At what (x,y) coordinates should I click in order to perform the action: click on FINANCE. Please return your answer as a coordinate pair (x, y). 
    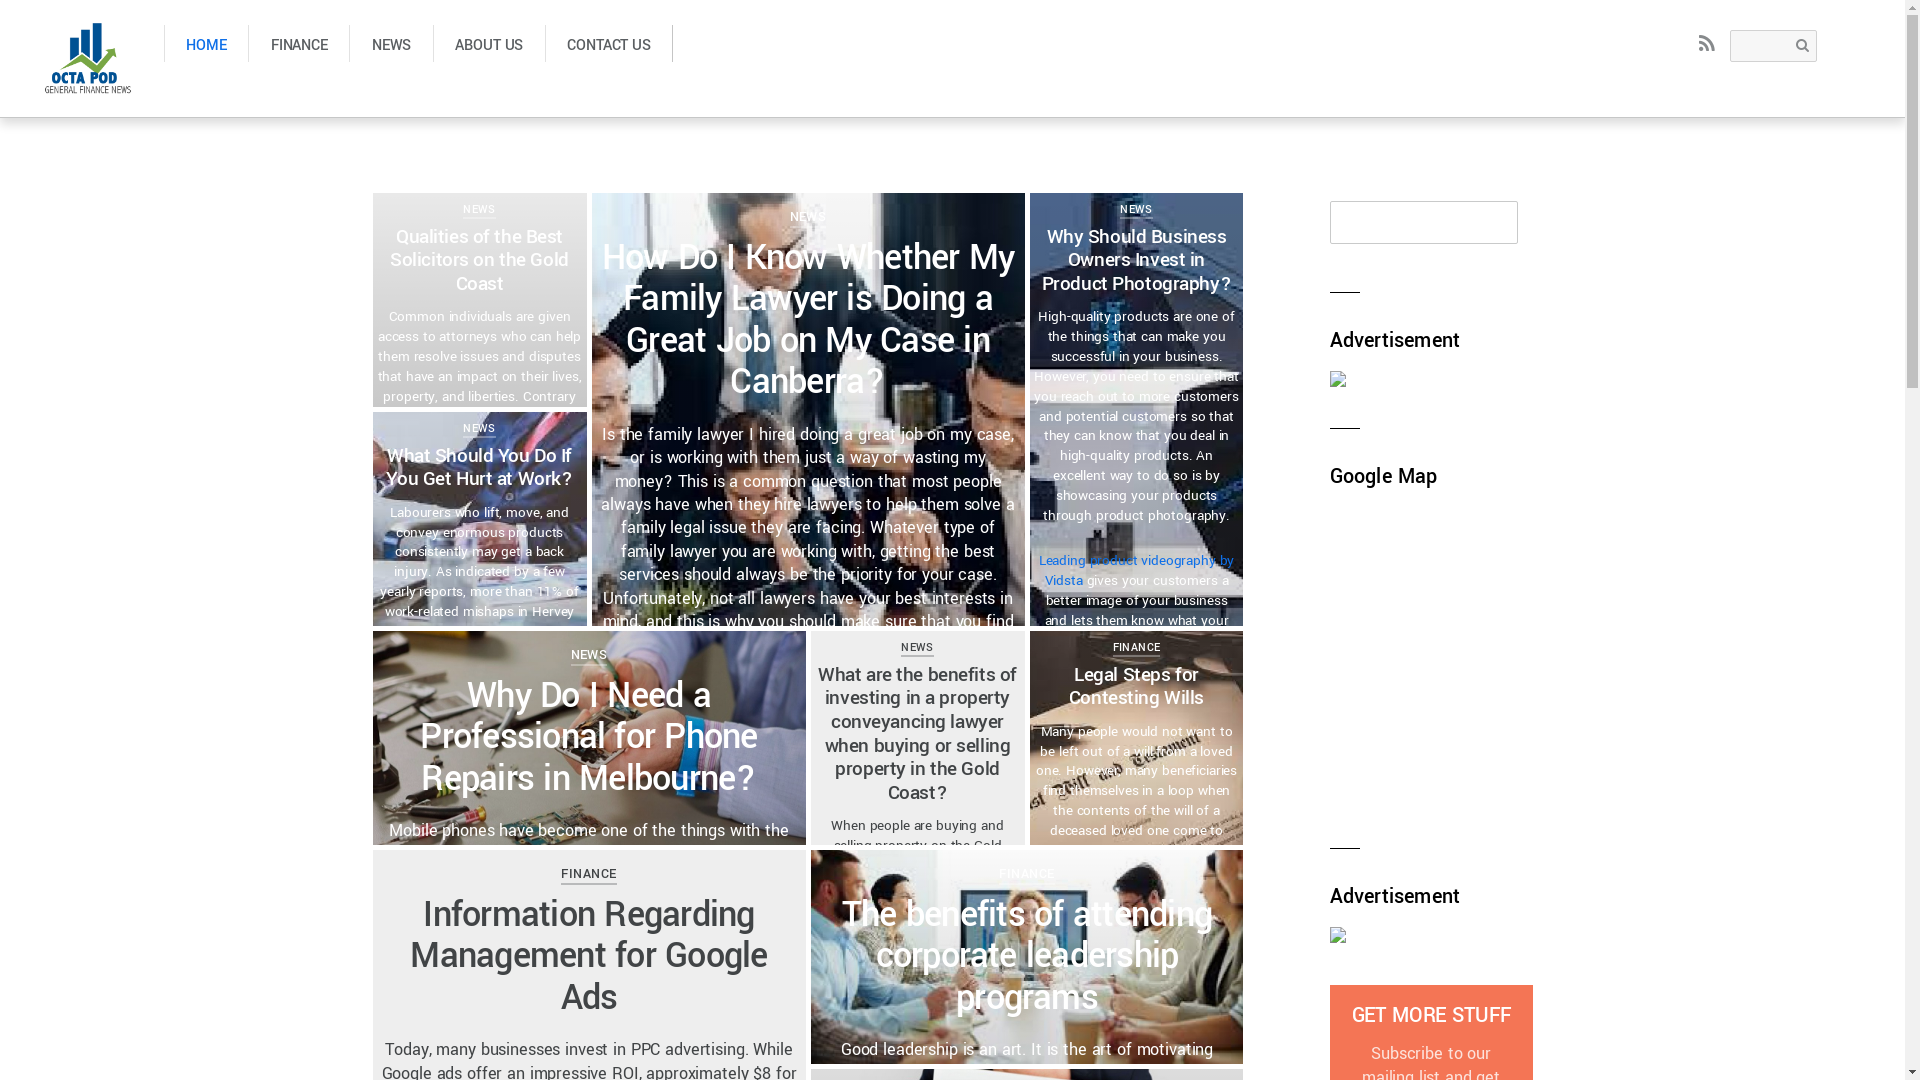
    Looking at the image, I should click on (1026, 873).